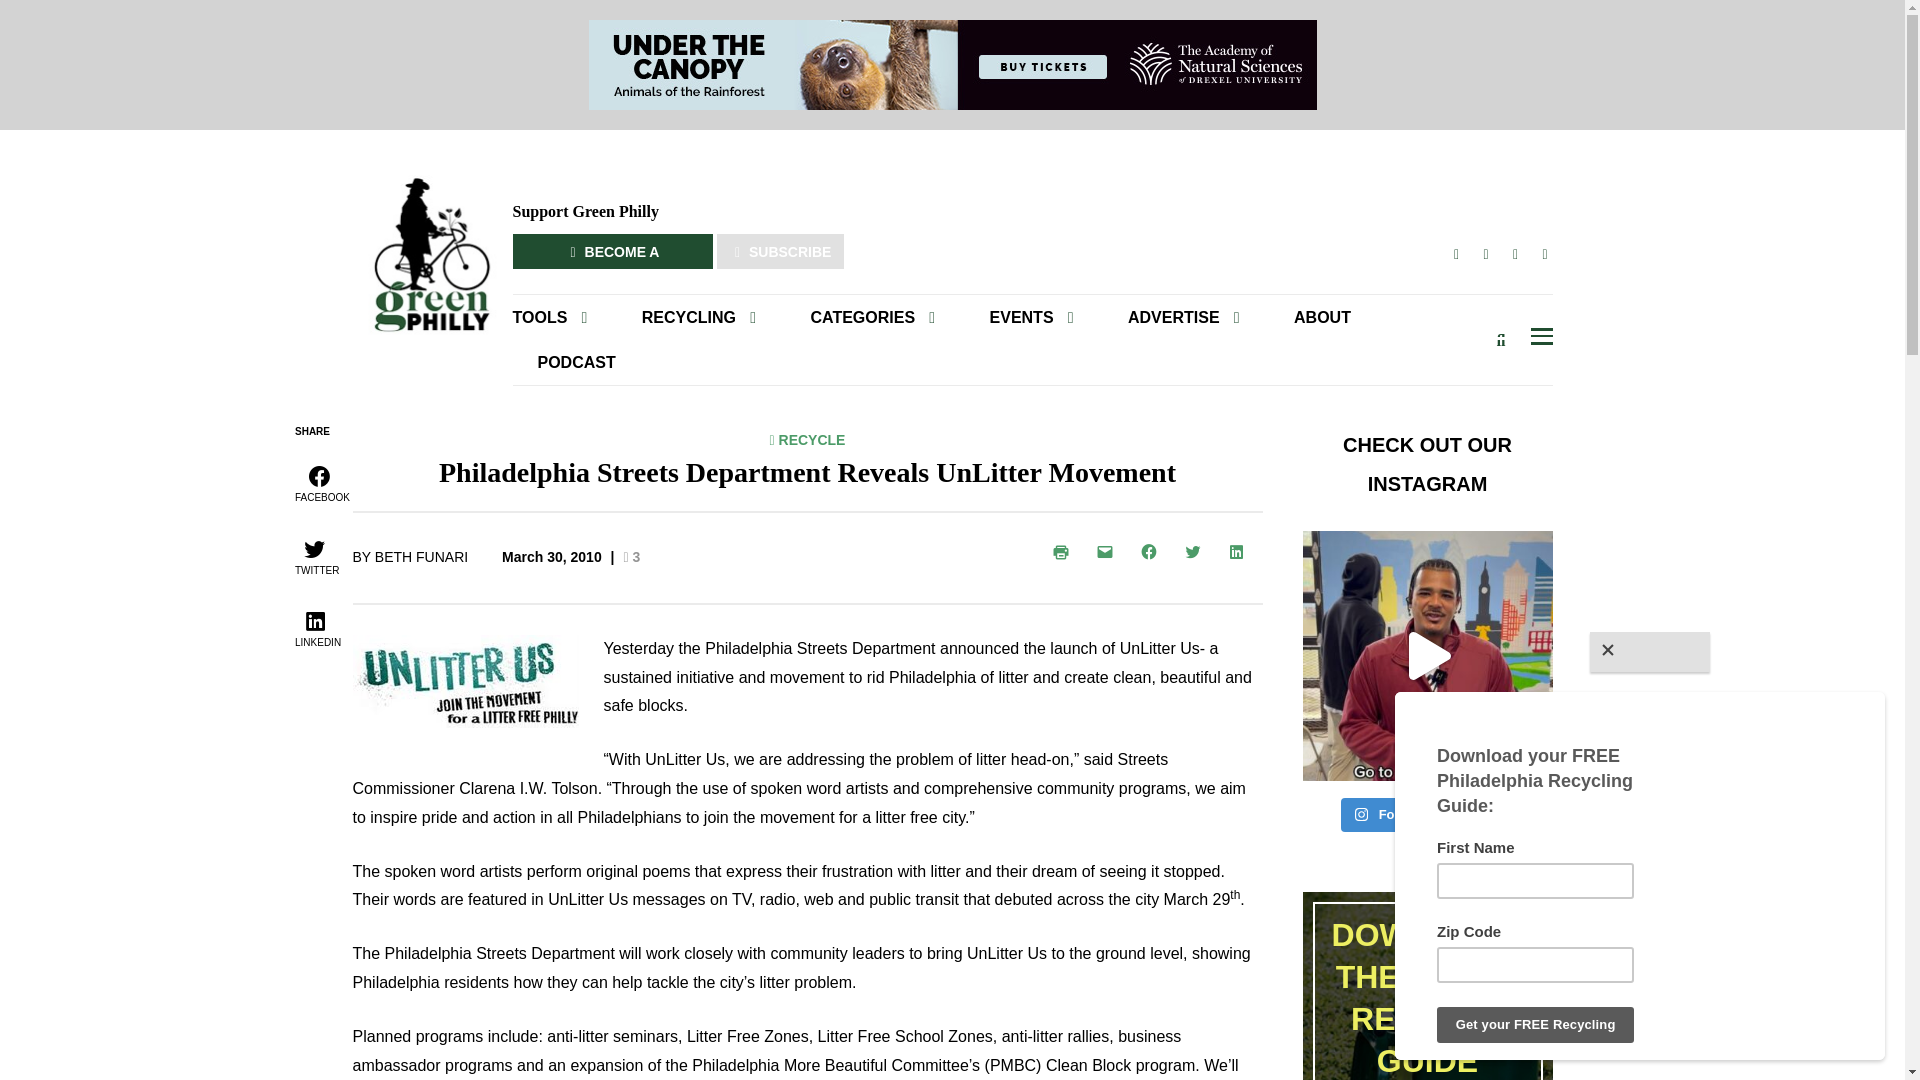  Describe the element at coordinates (890, 352) in the screenshot. I see `BIKING` at that location.